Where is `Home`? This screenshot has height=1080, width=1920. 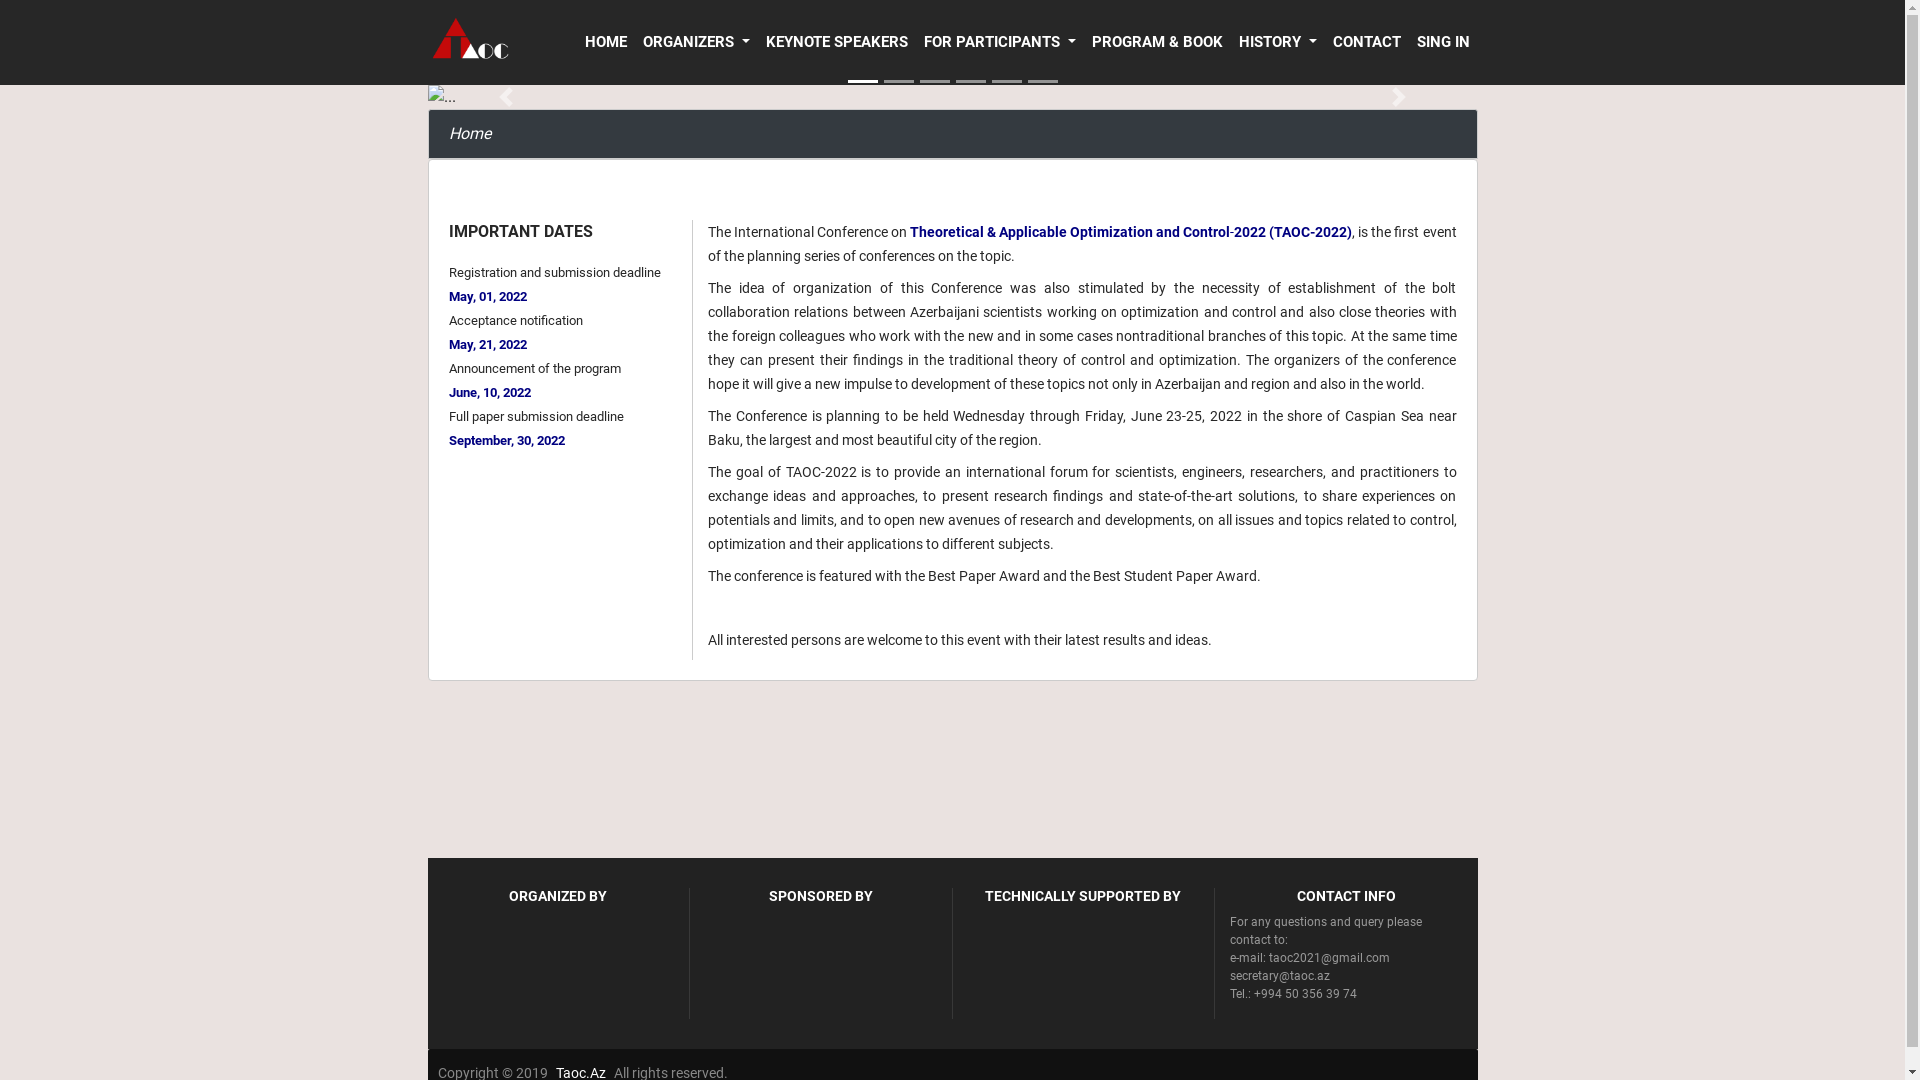 Home is located at coordinates (68, 1036).